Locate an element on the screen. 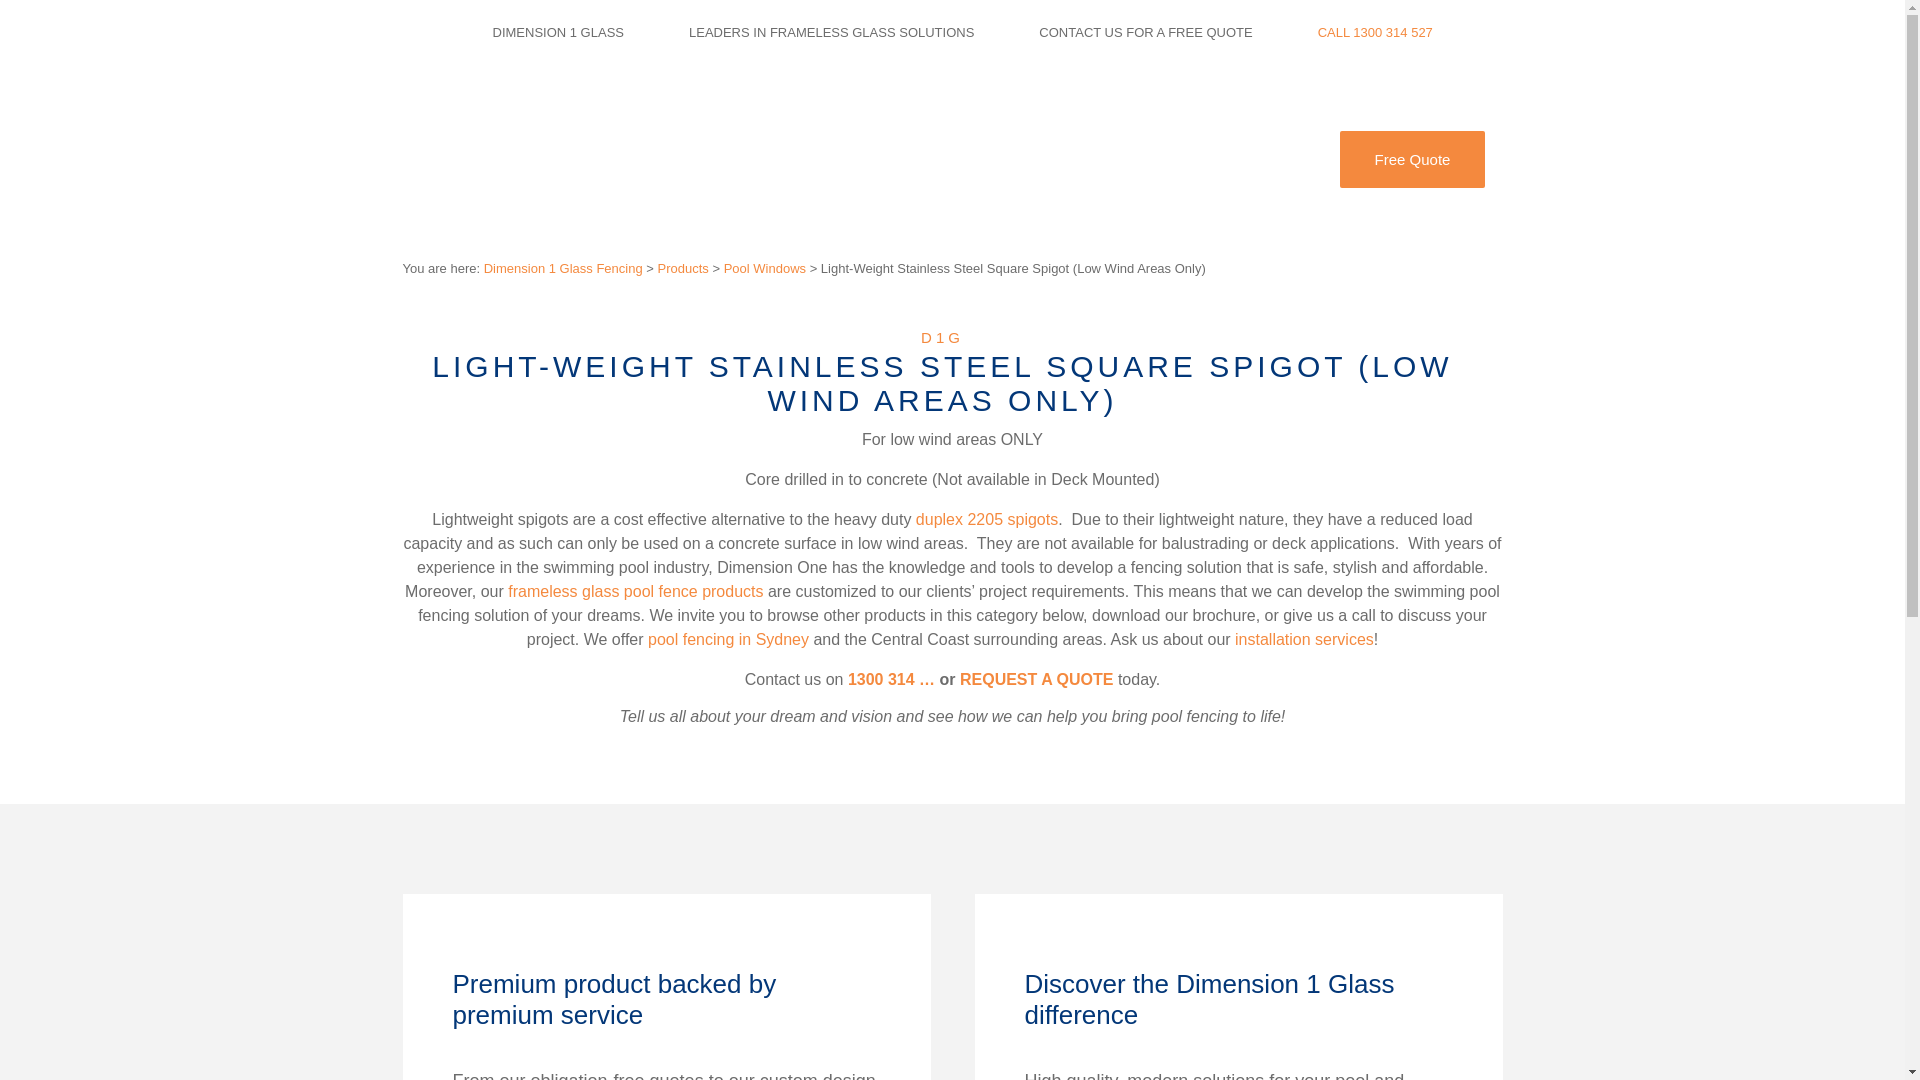 This screenshot has height=1080, width=1920. Home is located at coordinates (643, 160).